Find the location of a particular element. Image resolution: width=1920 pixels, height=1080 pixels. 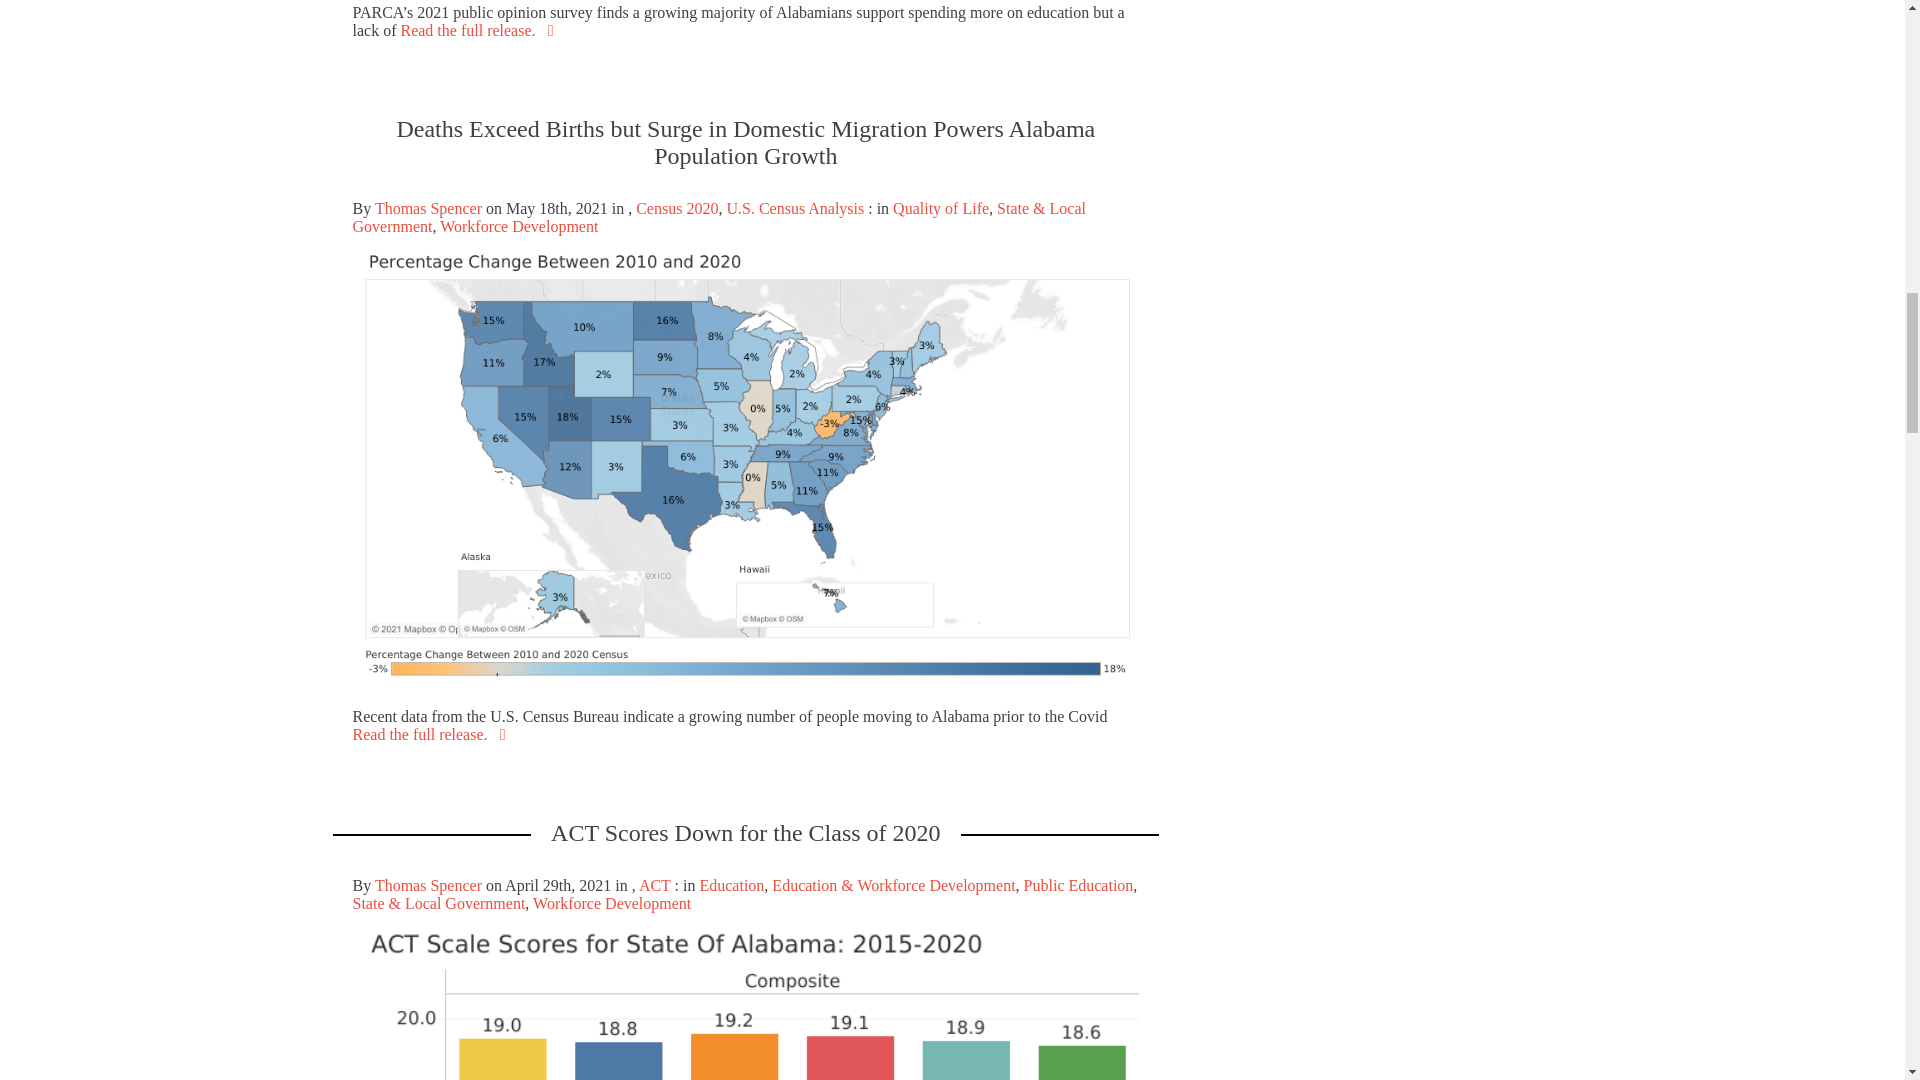

U.S. Census Analysis is located at coordinates (794, 208).